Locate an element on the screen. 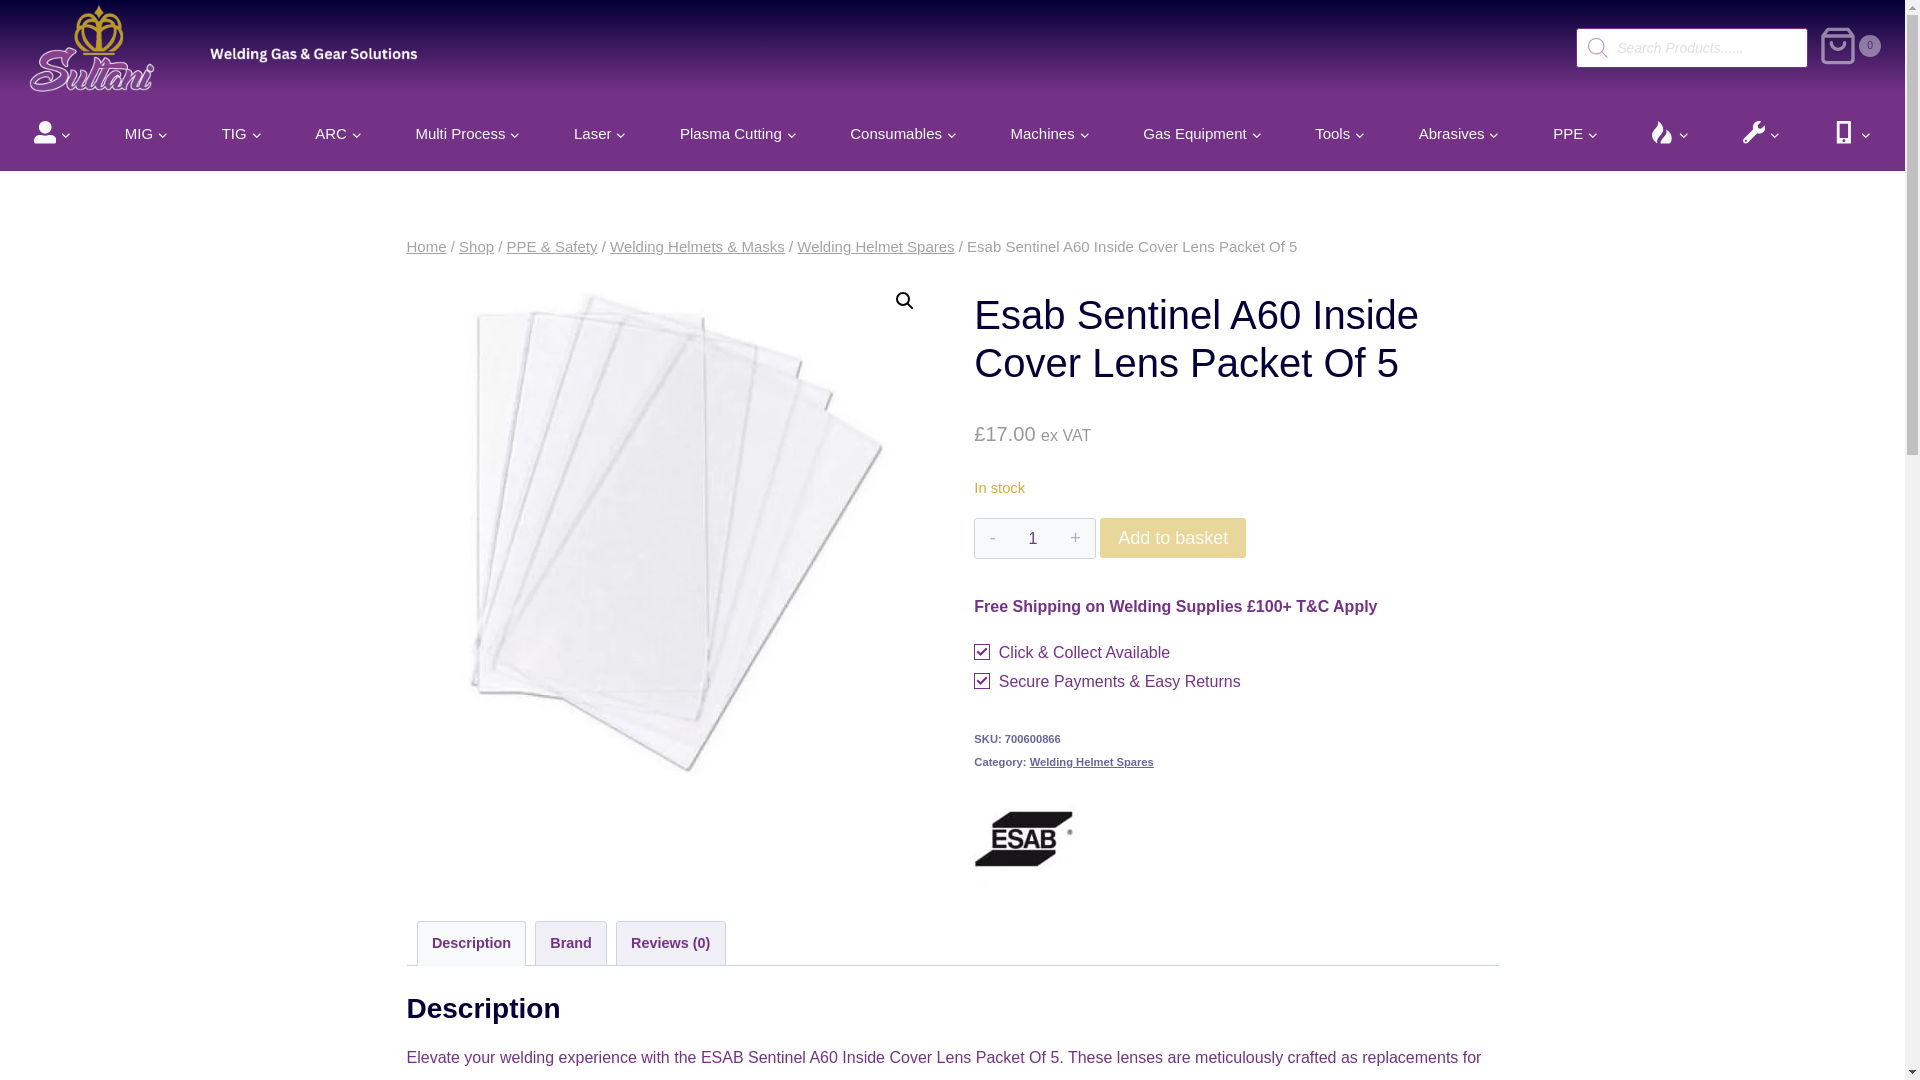 The image size is (1920, 1080). - is located at coordinates (992, 538).